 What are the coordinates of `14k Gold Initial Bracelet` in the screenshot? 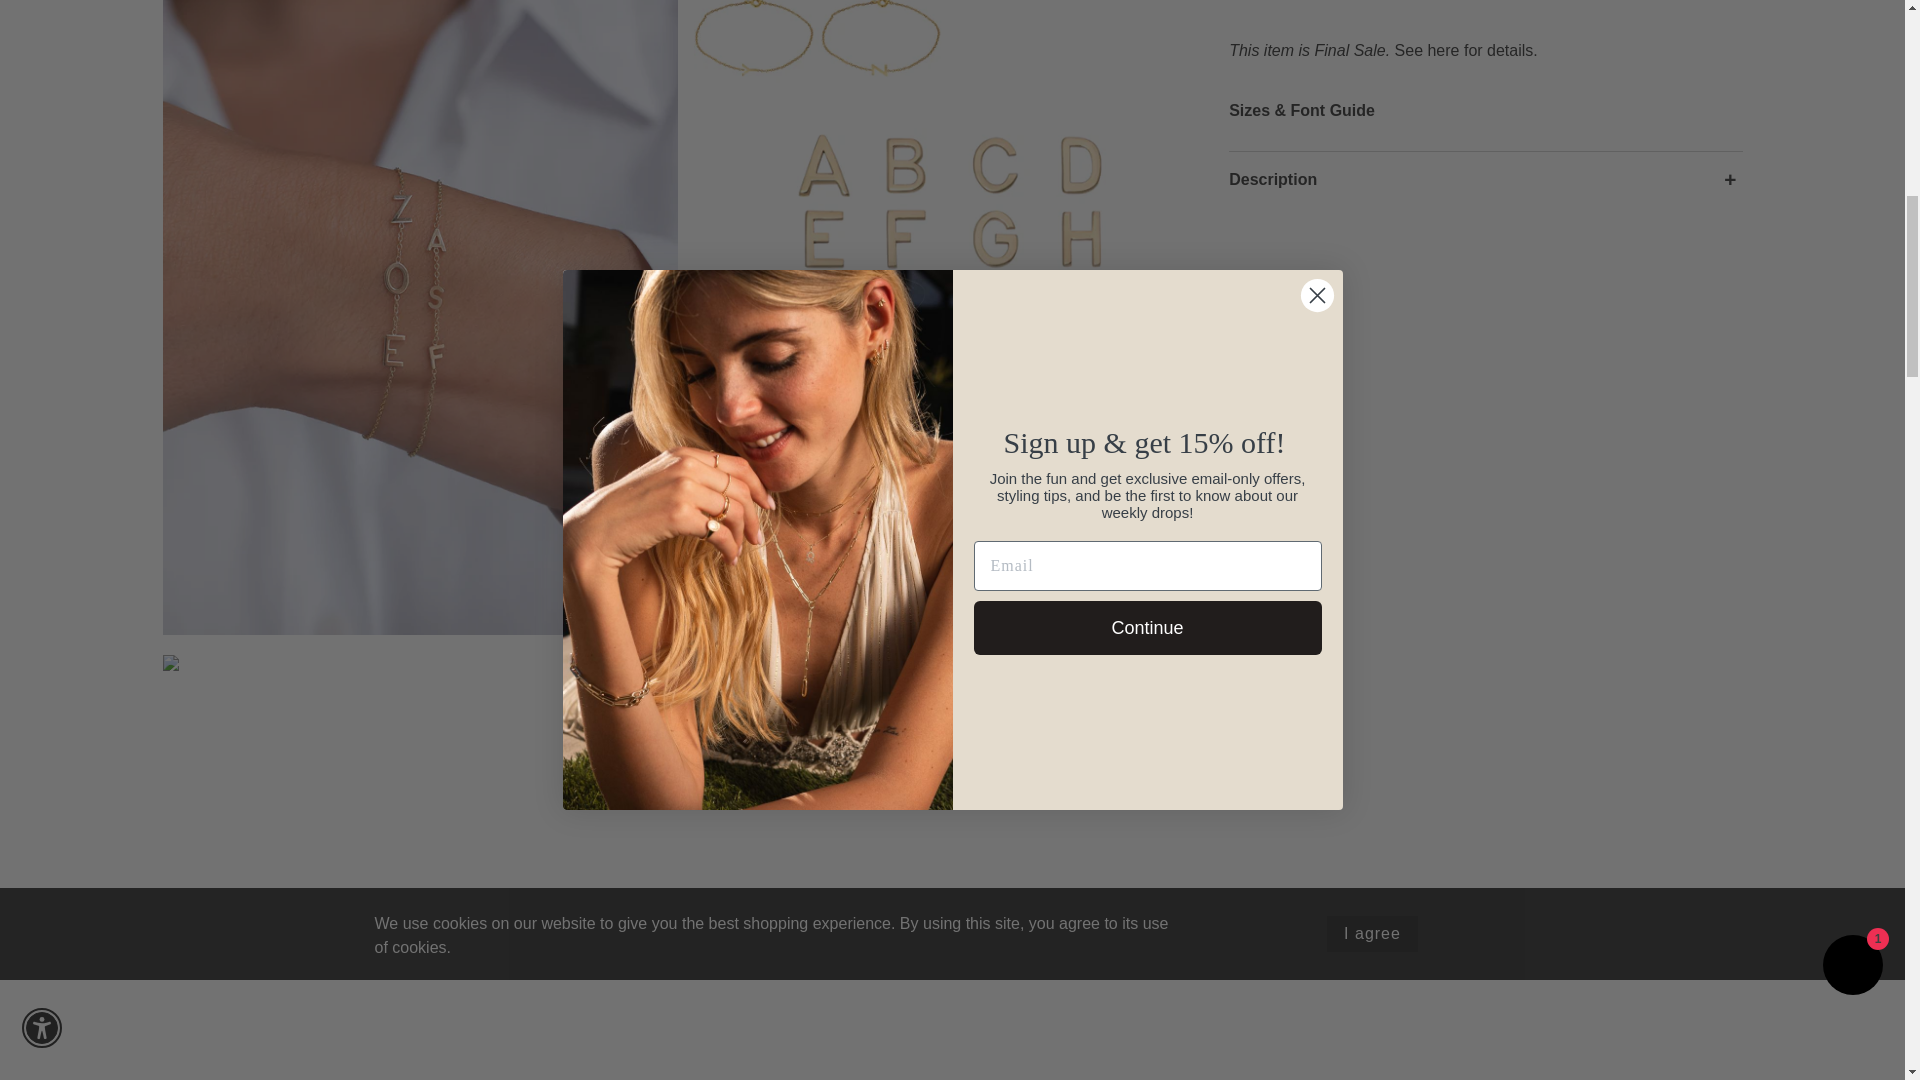 It's located at (419, 867).